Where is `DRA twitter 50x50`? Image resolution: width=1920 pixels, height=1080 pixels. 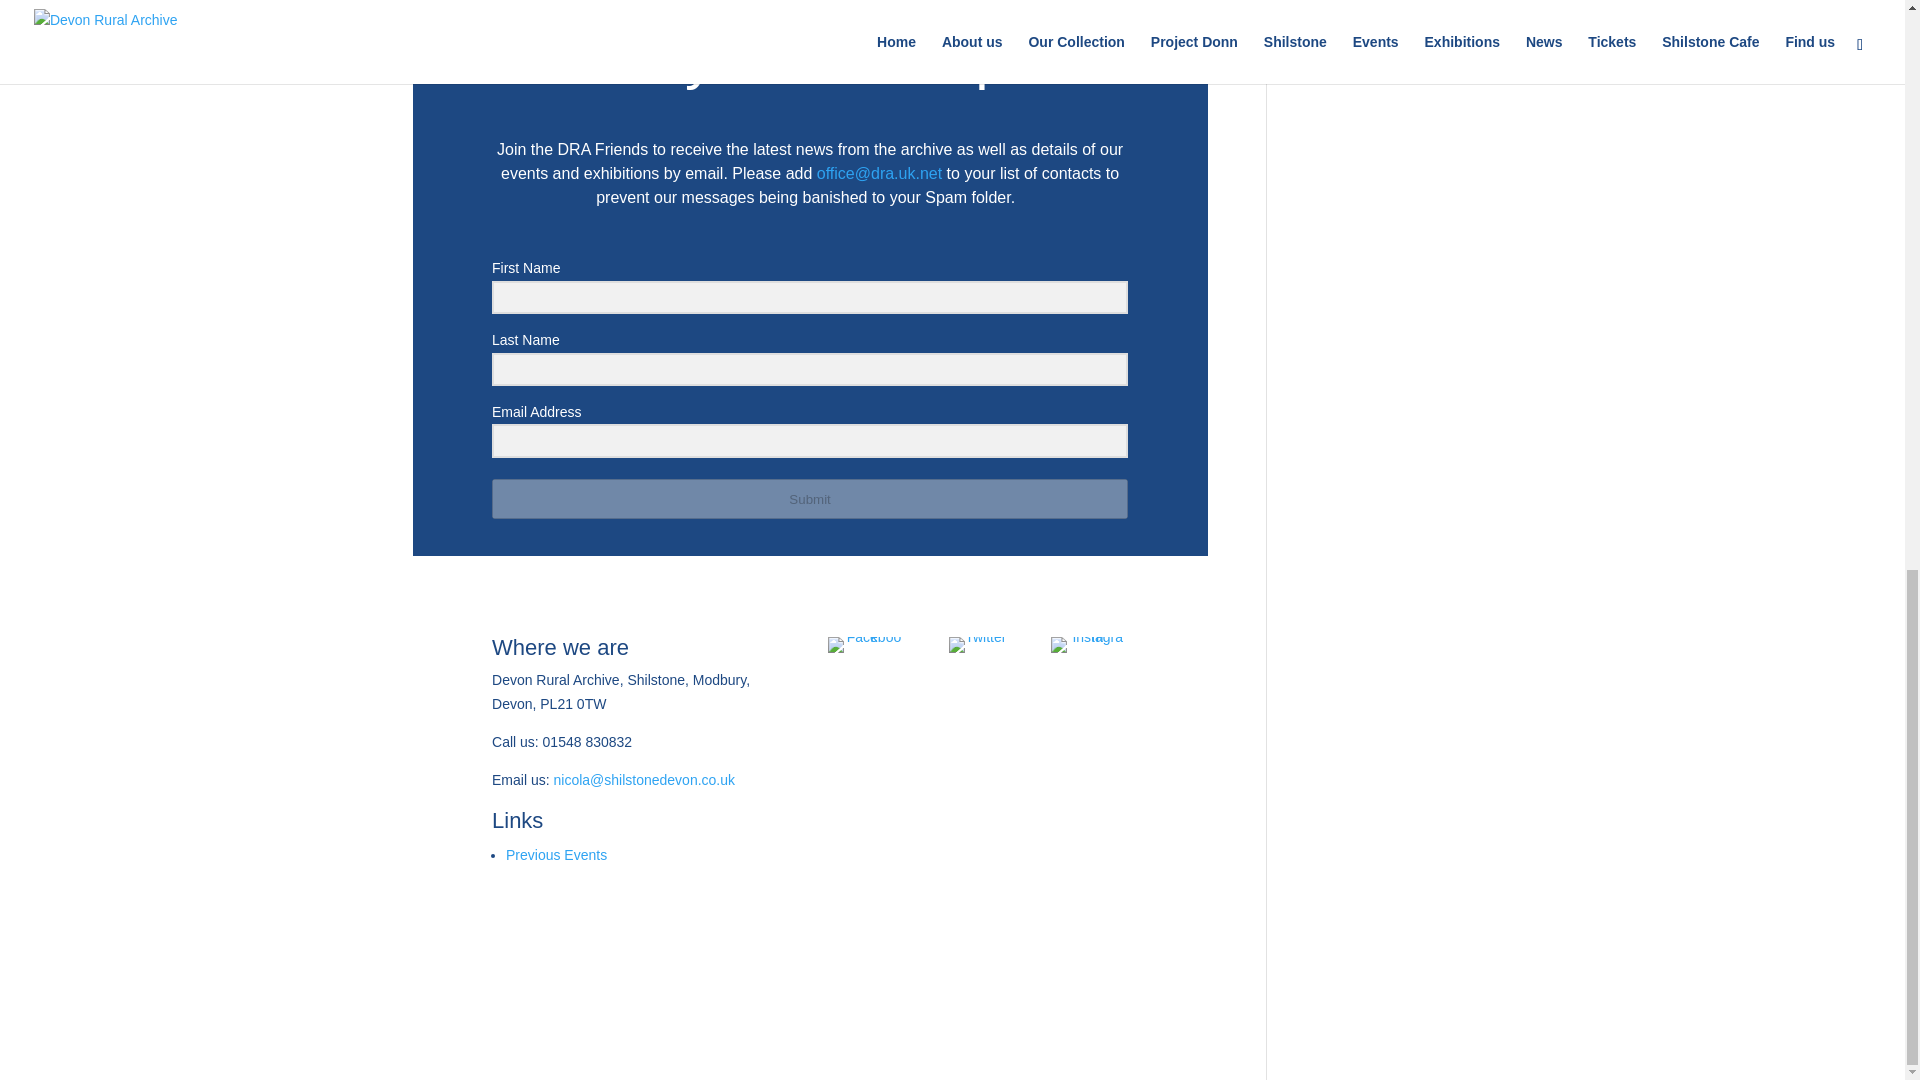 DRA twitter 50x50 is located at coordinates (977, 645).